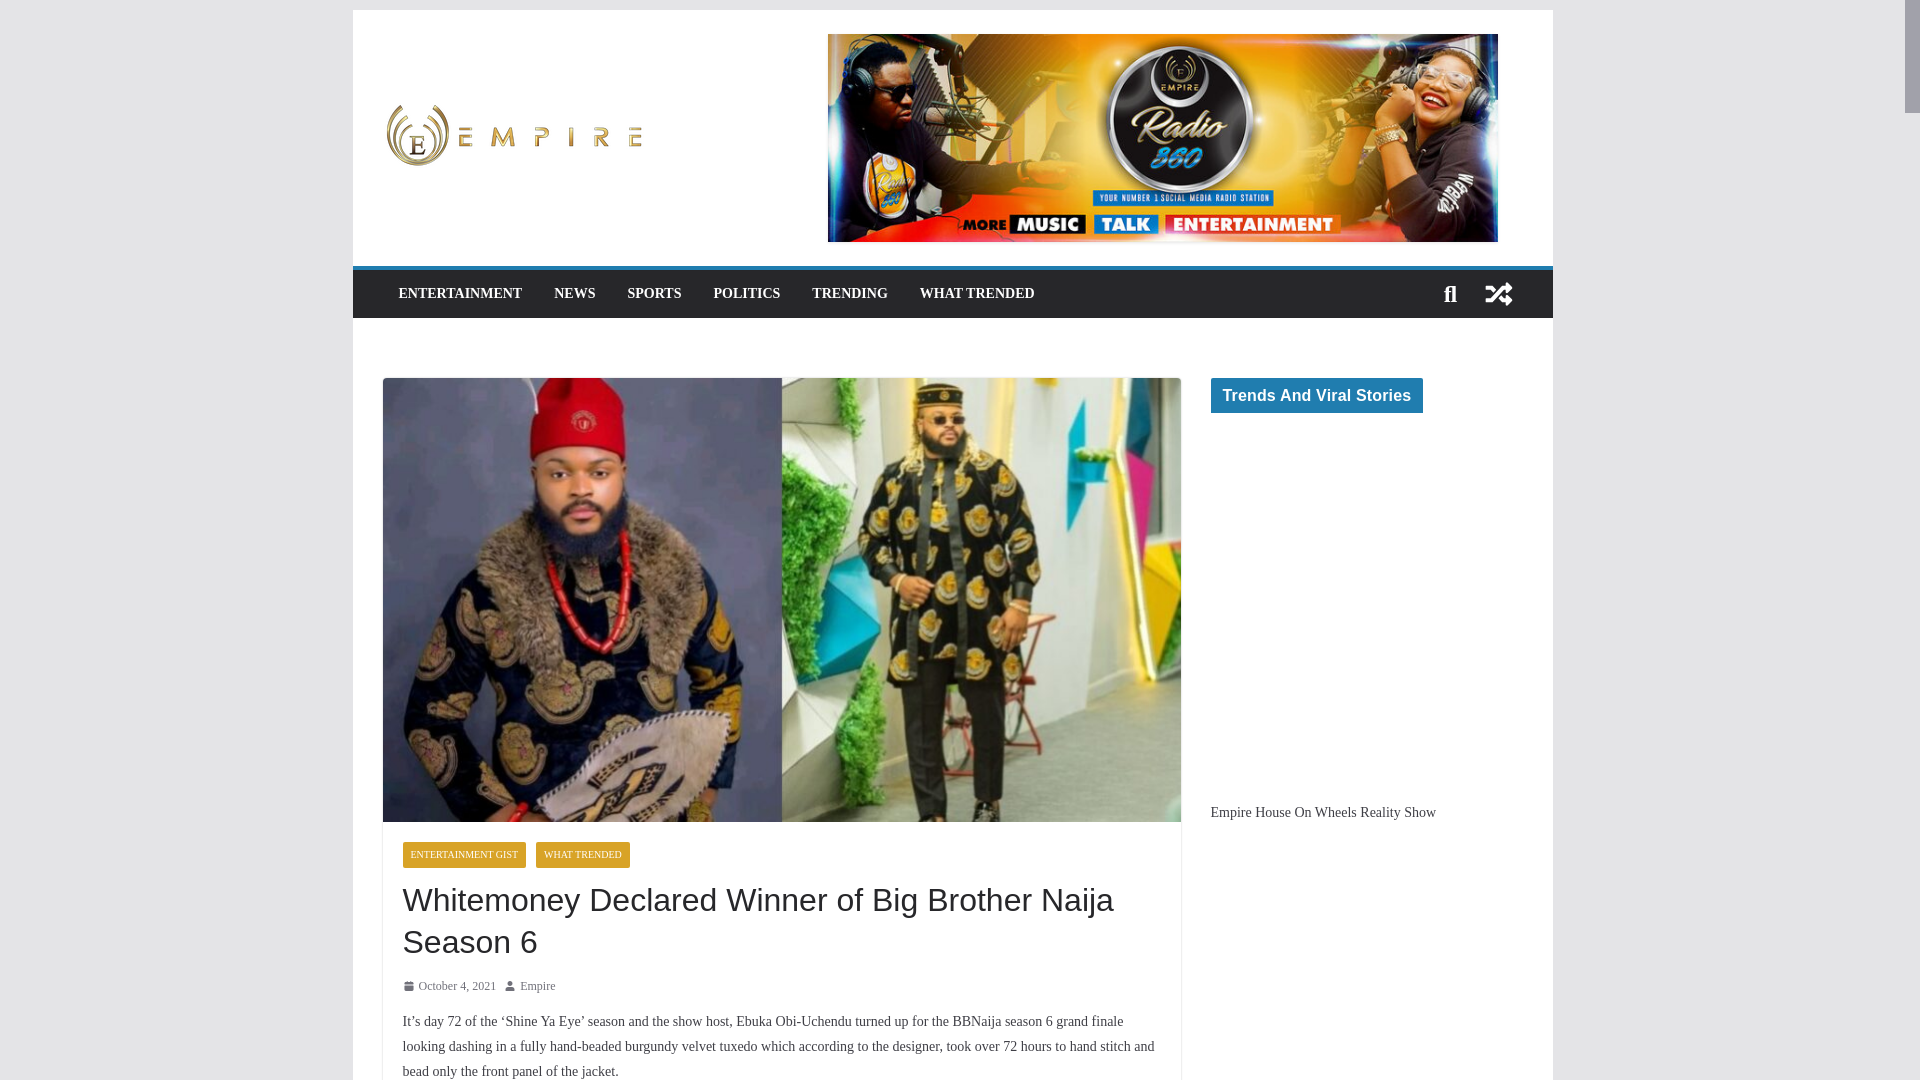  What do you see at coordinates (976, 293) in the screenshot?
I see `WHAT TRENDED` at bounding box center [976, 293].